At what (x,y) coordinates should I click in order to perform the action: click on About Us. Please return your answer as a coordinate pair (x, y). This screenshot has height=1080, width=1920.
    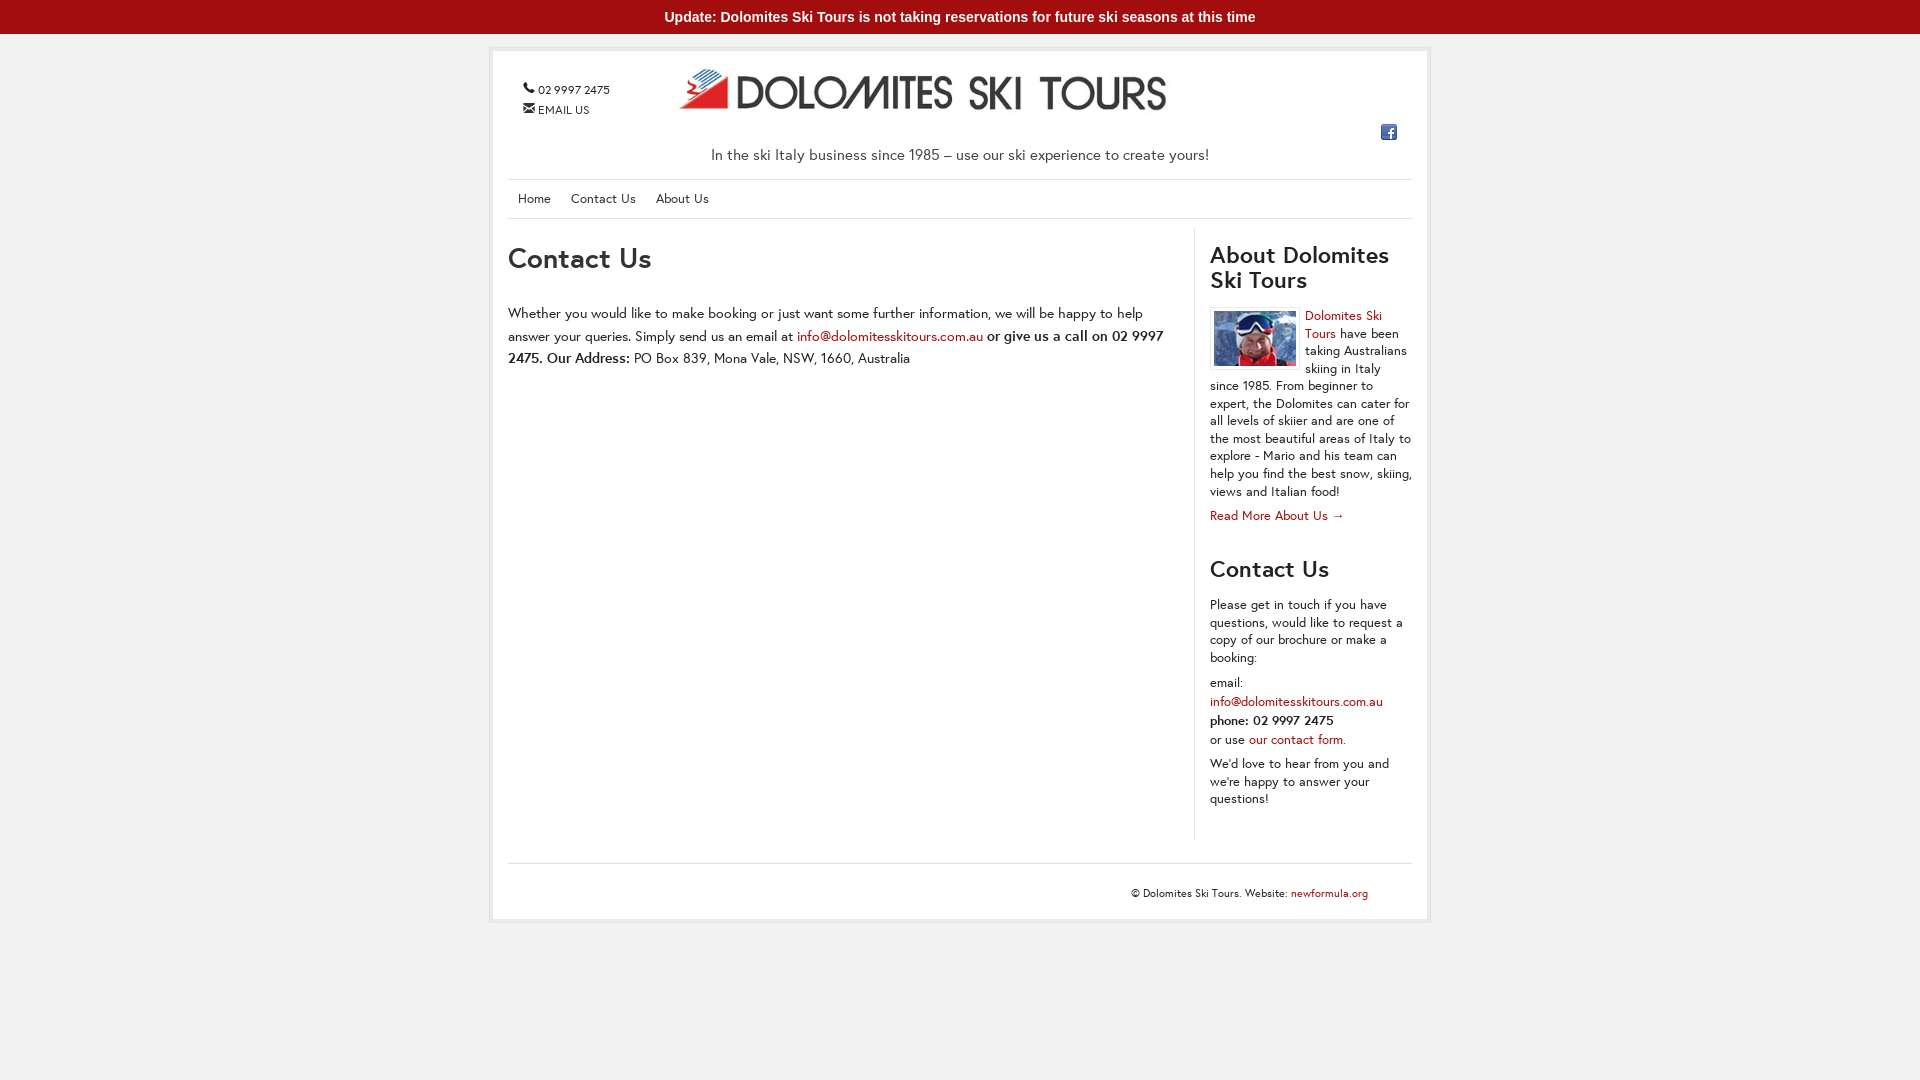
    Looking at the image, I should click on (682, 199).